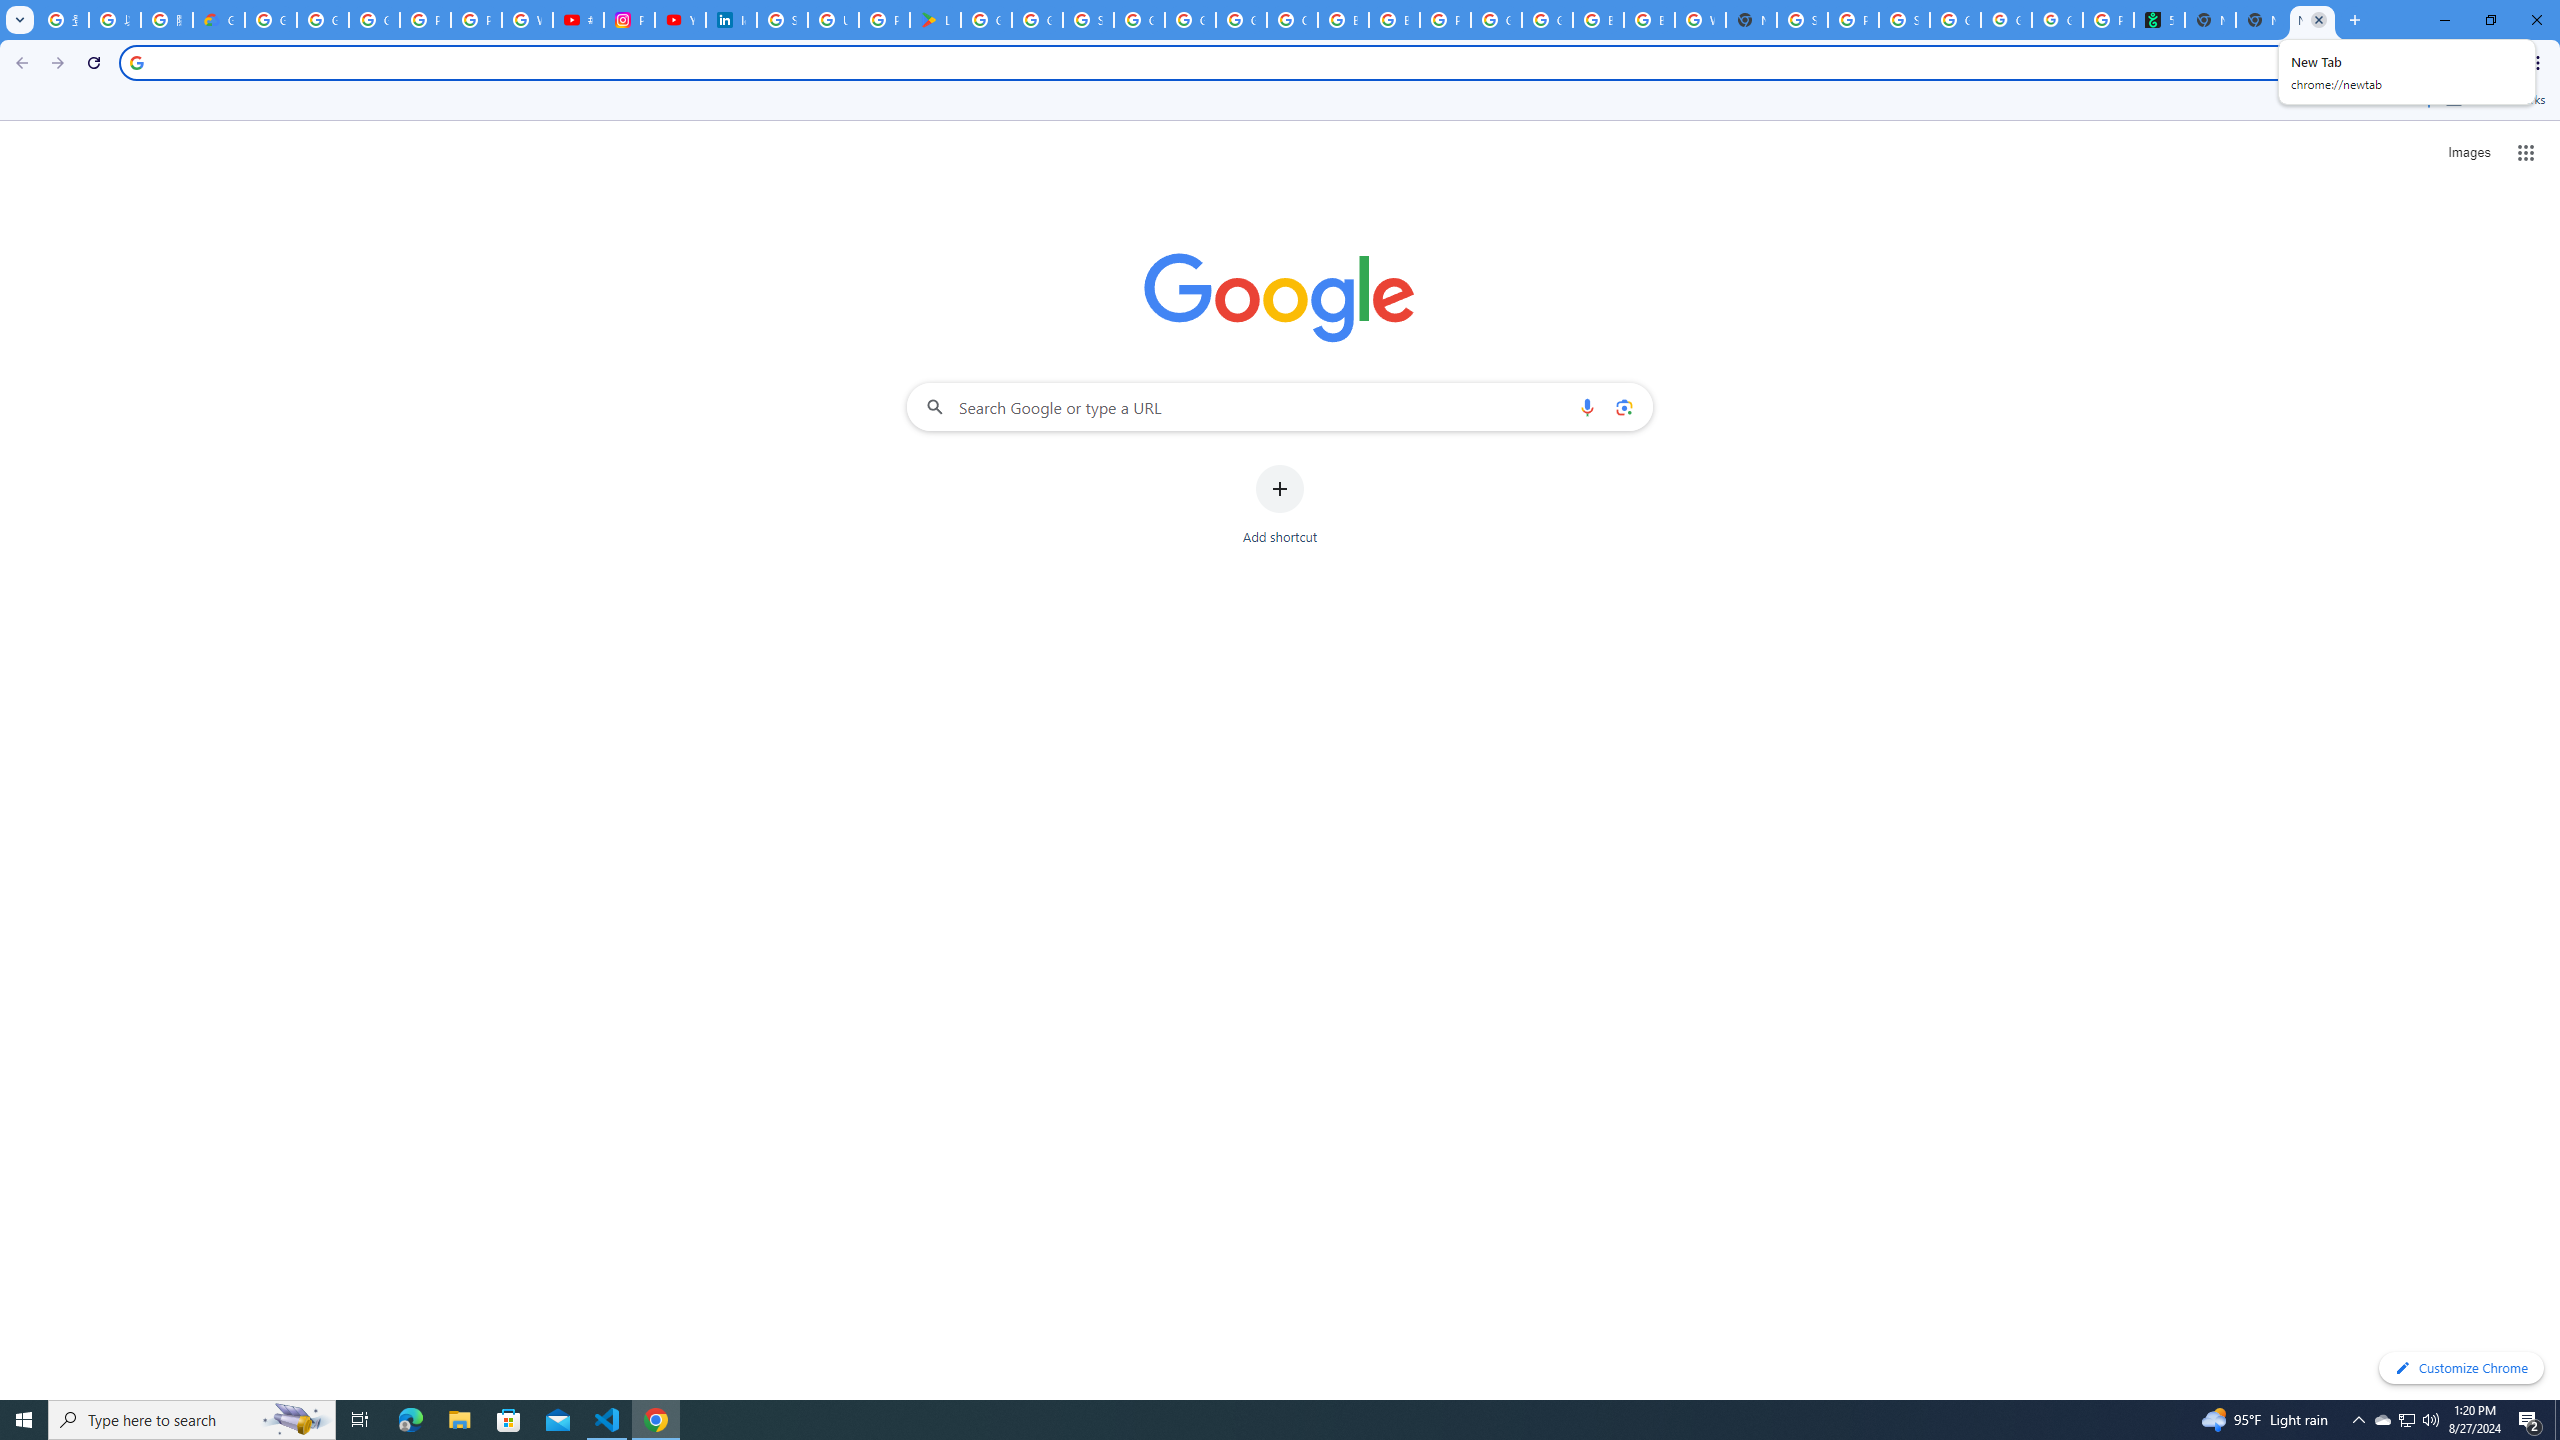  Describe the element at coordinates (1280, 505) in the screenshot. I see `Add shortcut` at that location.